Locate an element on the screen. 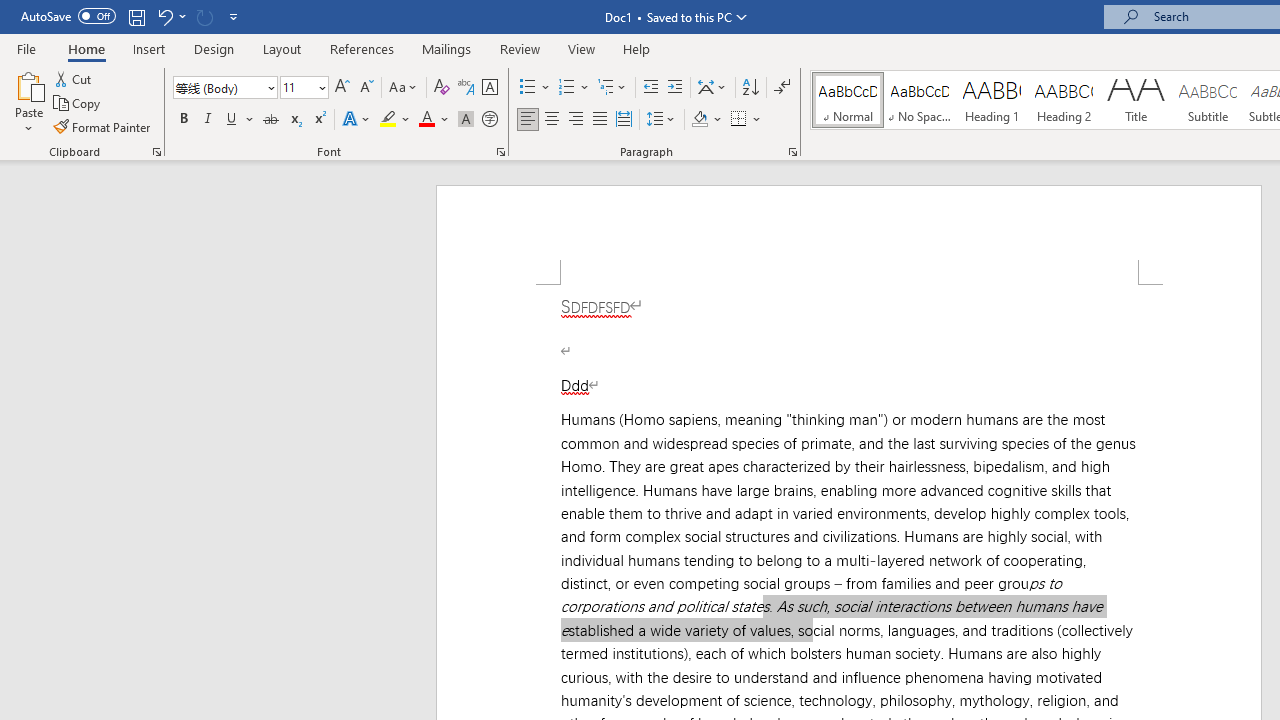 This screenshot has height=720, width=1280. Copy is located at coordinates (78, 104).